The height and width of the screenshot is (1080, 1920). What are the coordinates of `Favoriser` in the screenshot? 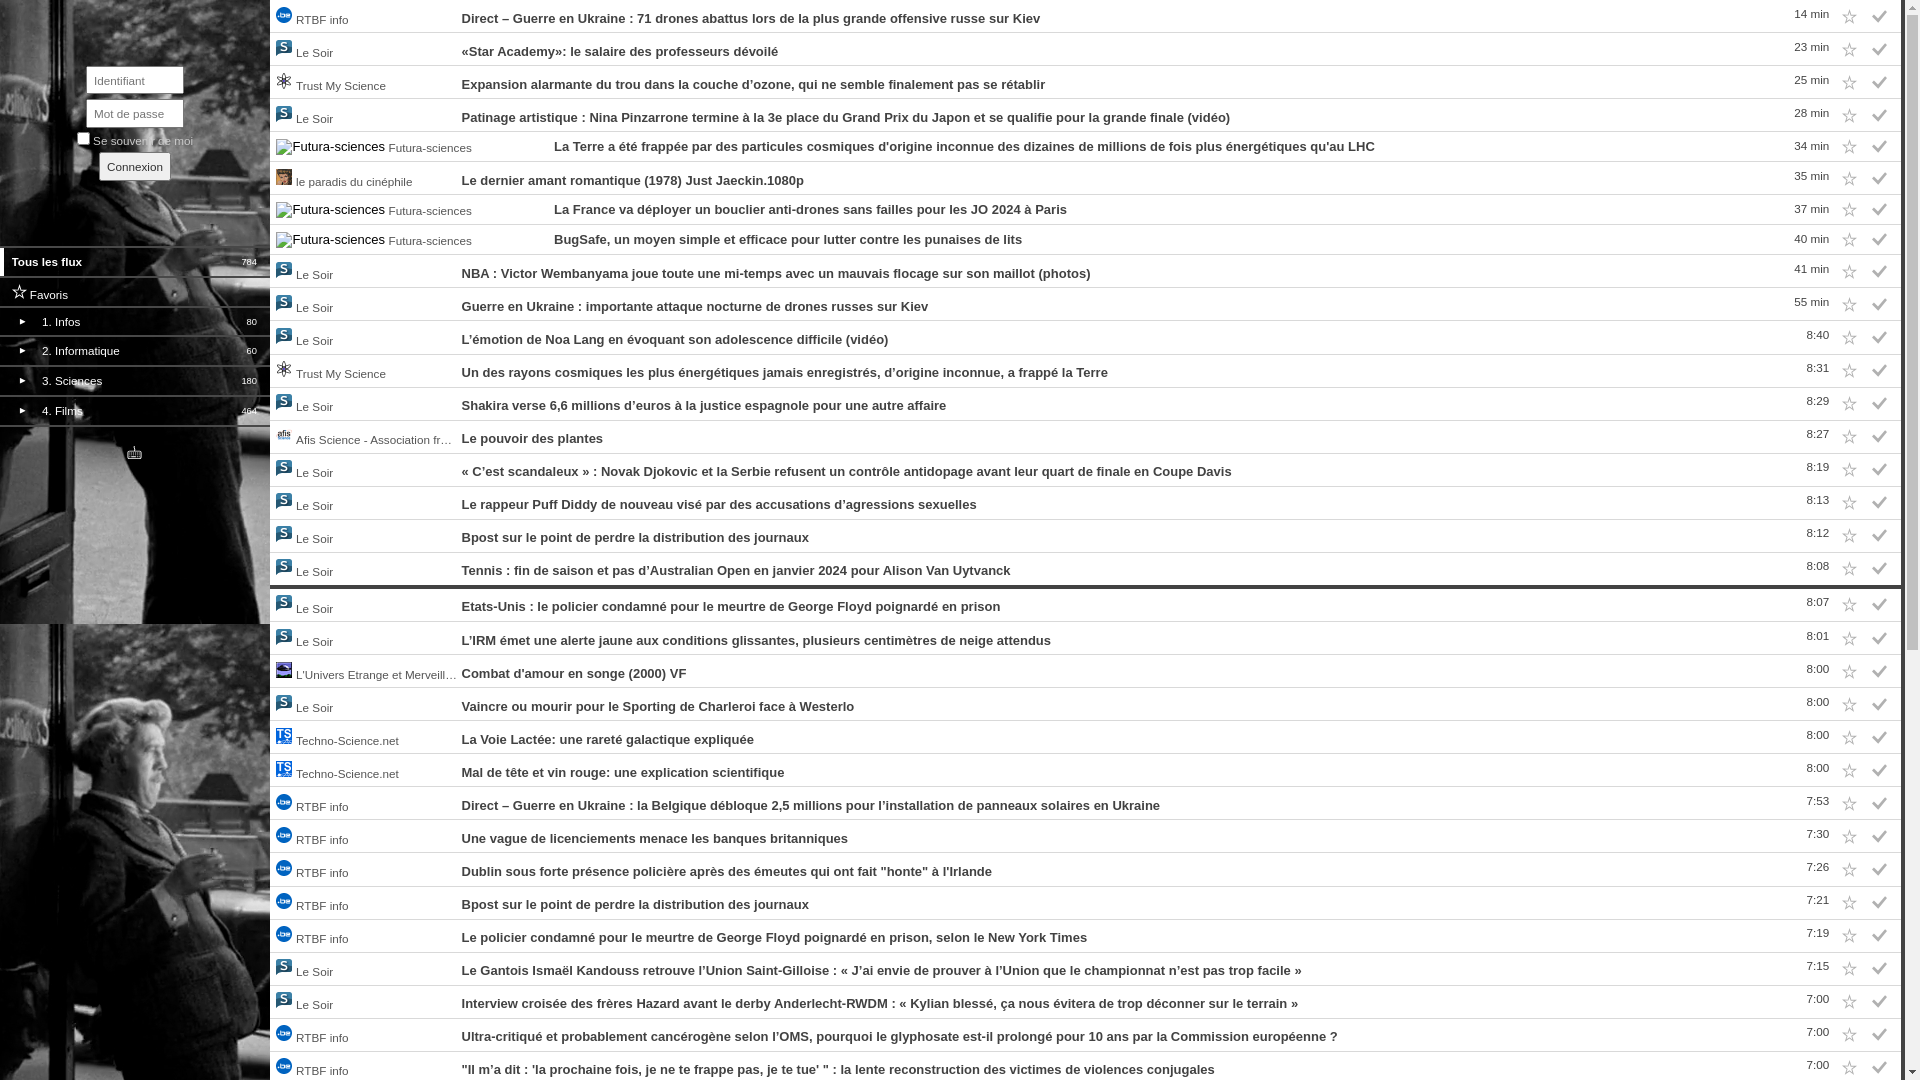 It's located at (1849, 605).